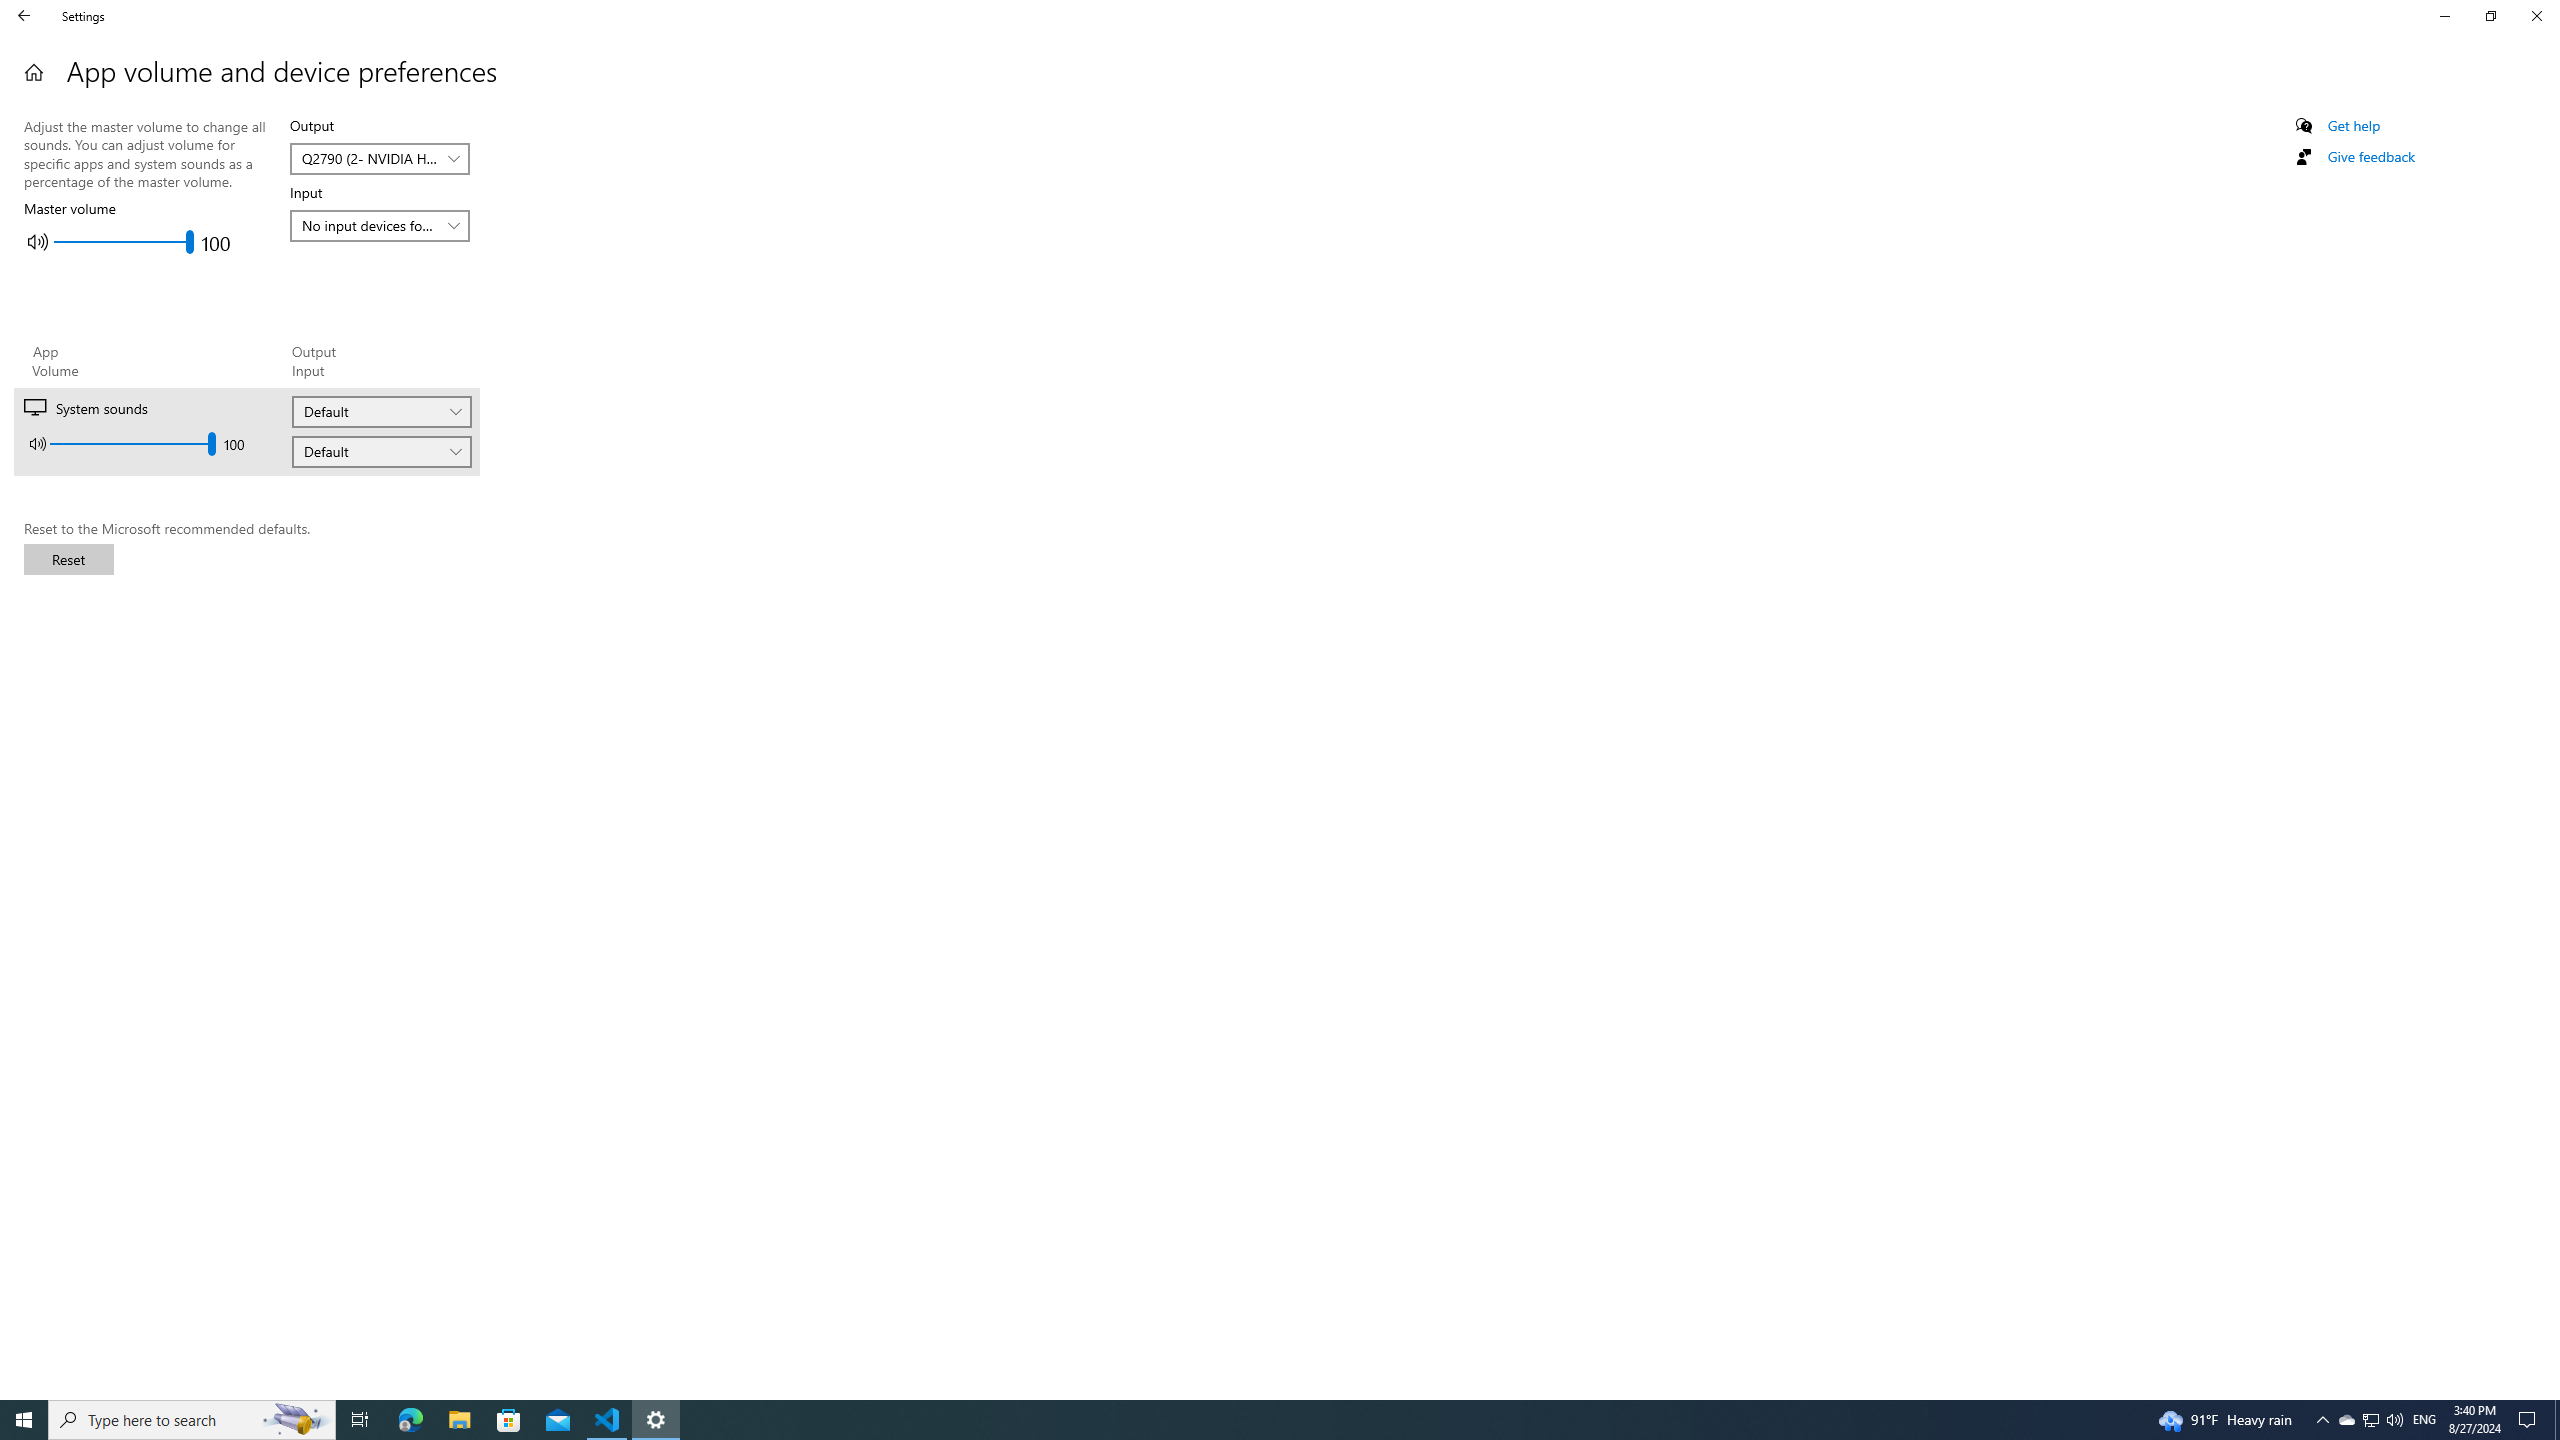  Describe the element at coordinates (124, 242) in the screenshot. I see `Adjust the master output volume` at that location.